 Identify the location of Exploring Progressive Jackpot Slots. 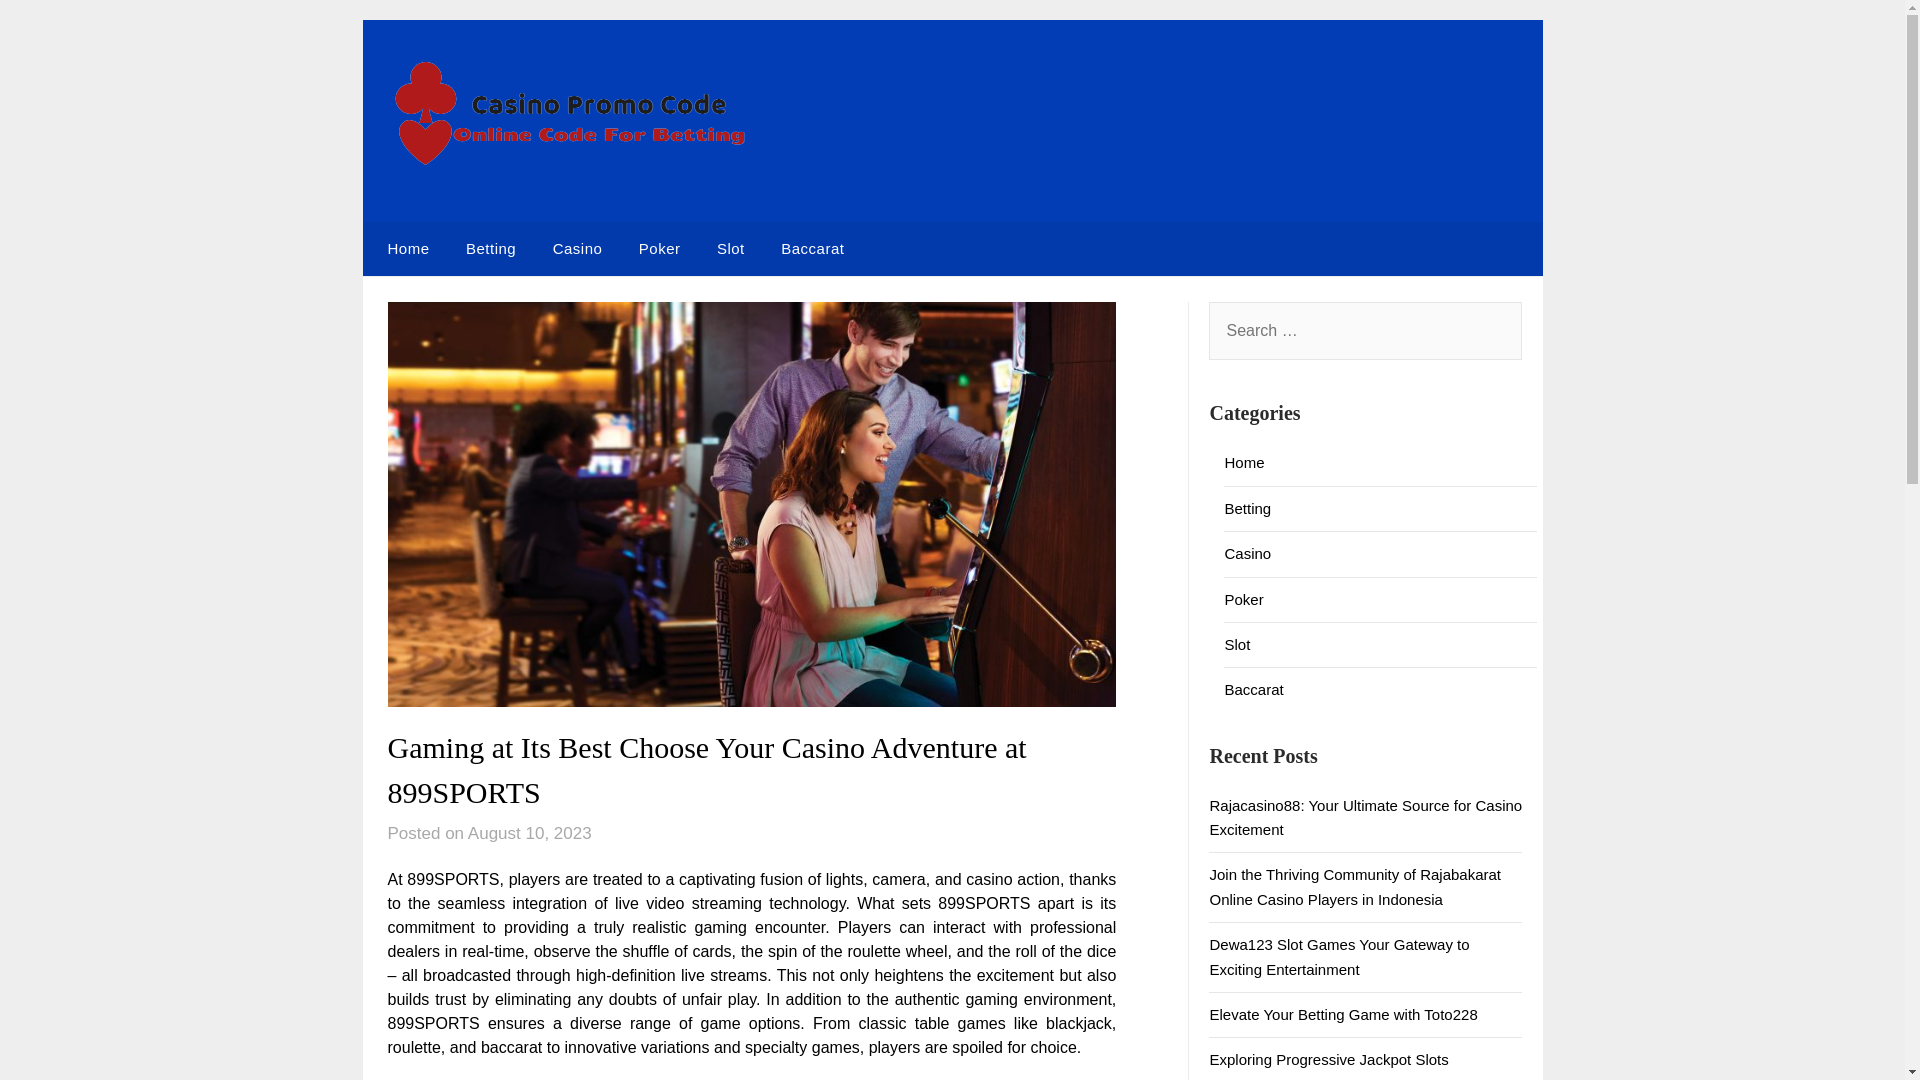
(1328, 1059).